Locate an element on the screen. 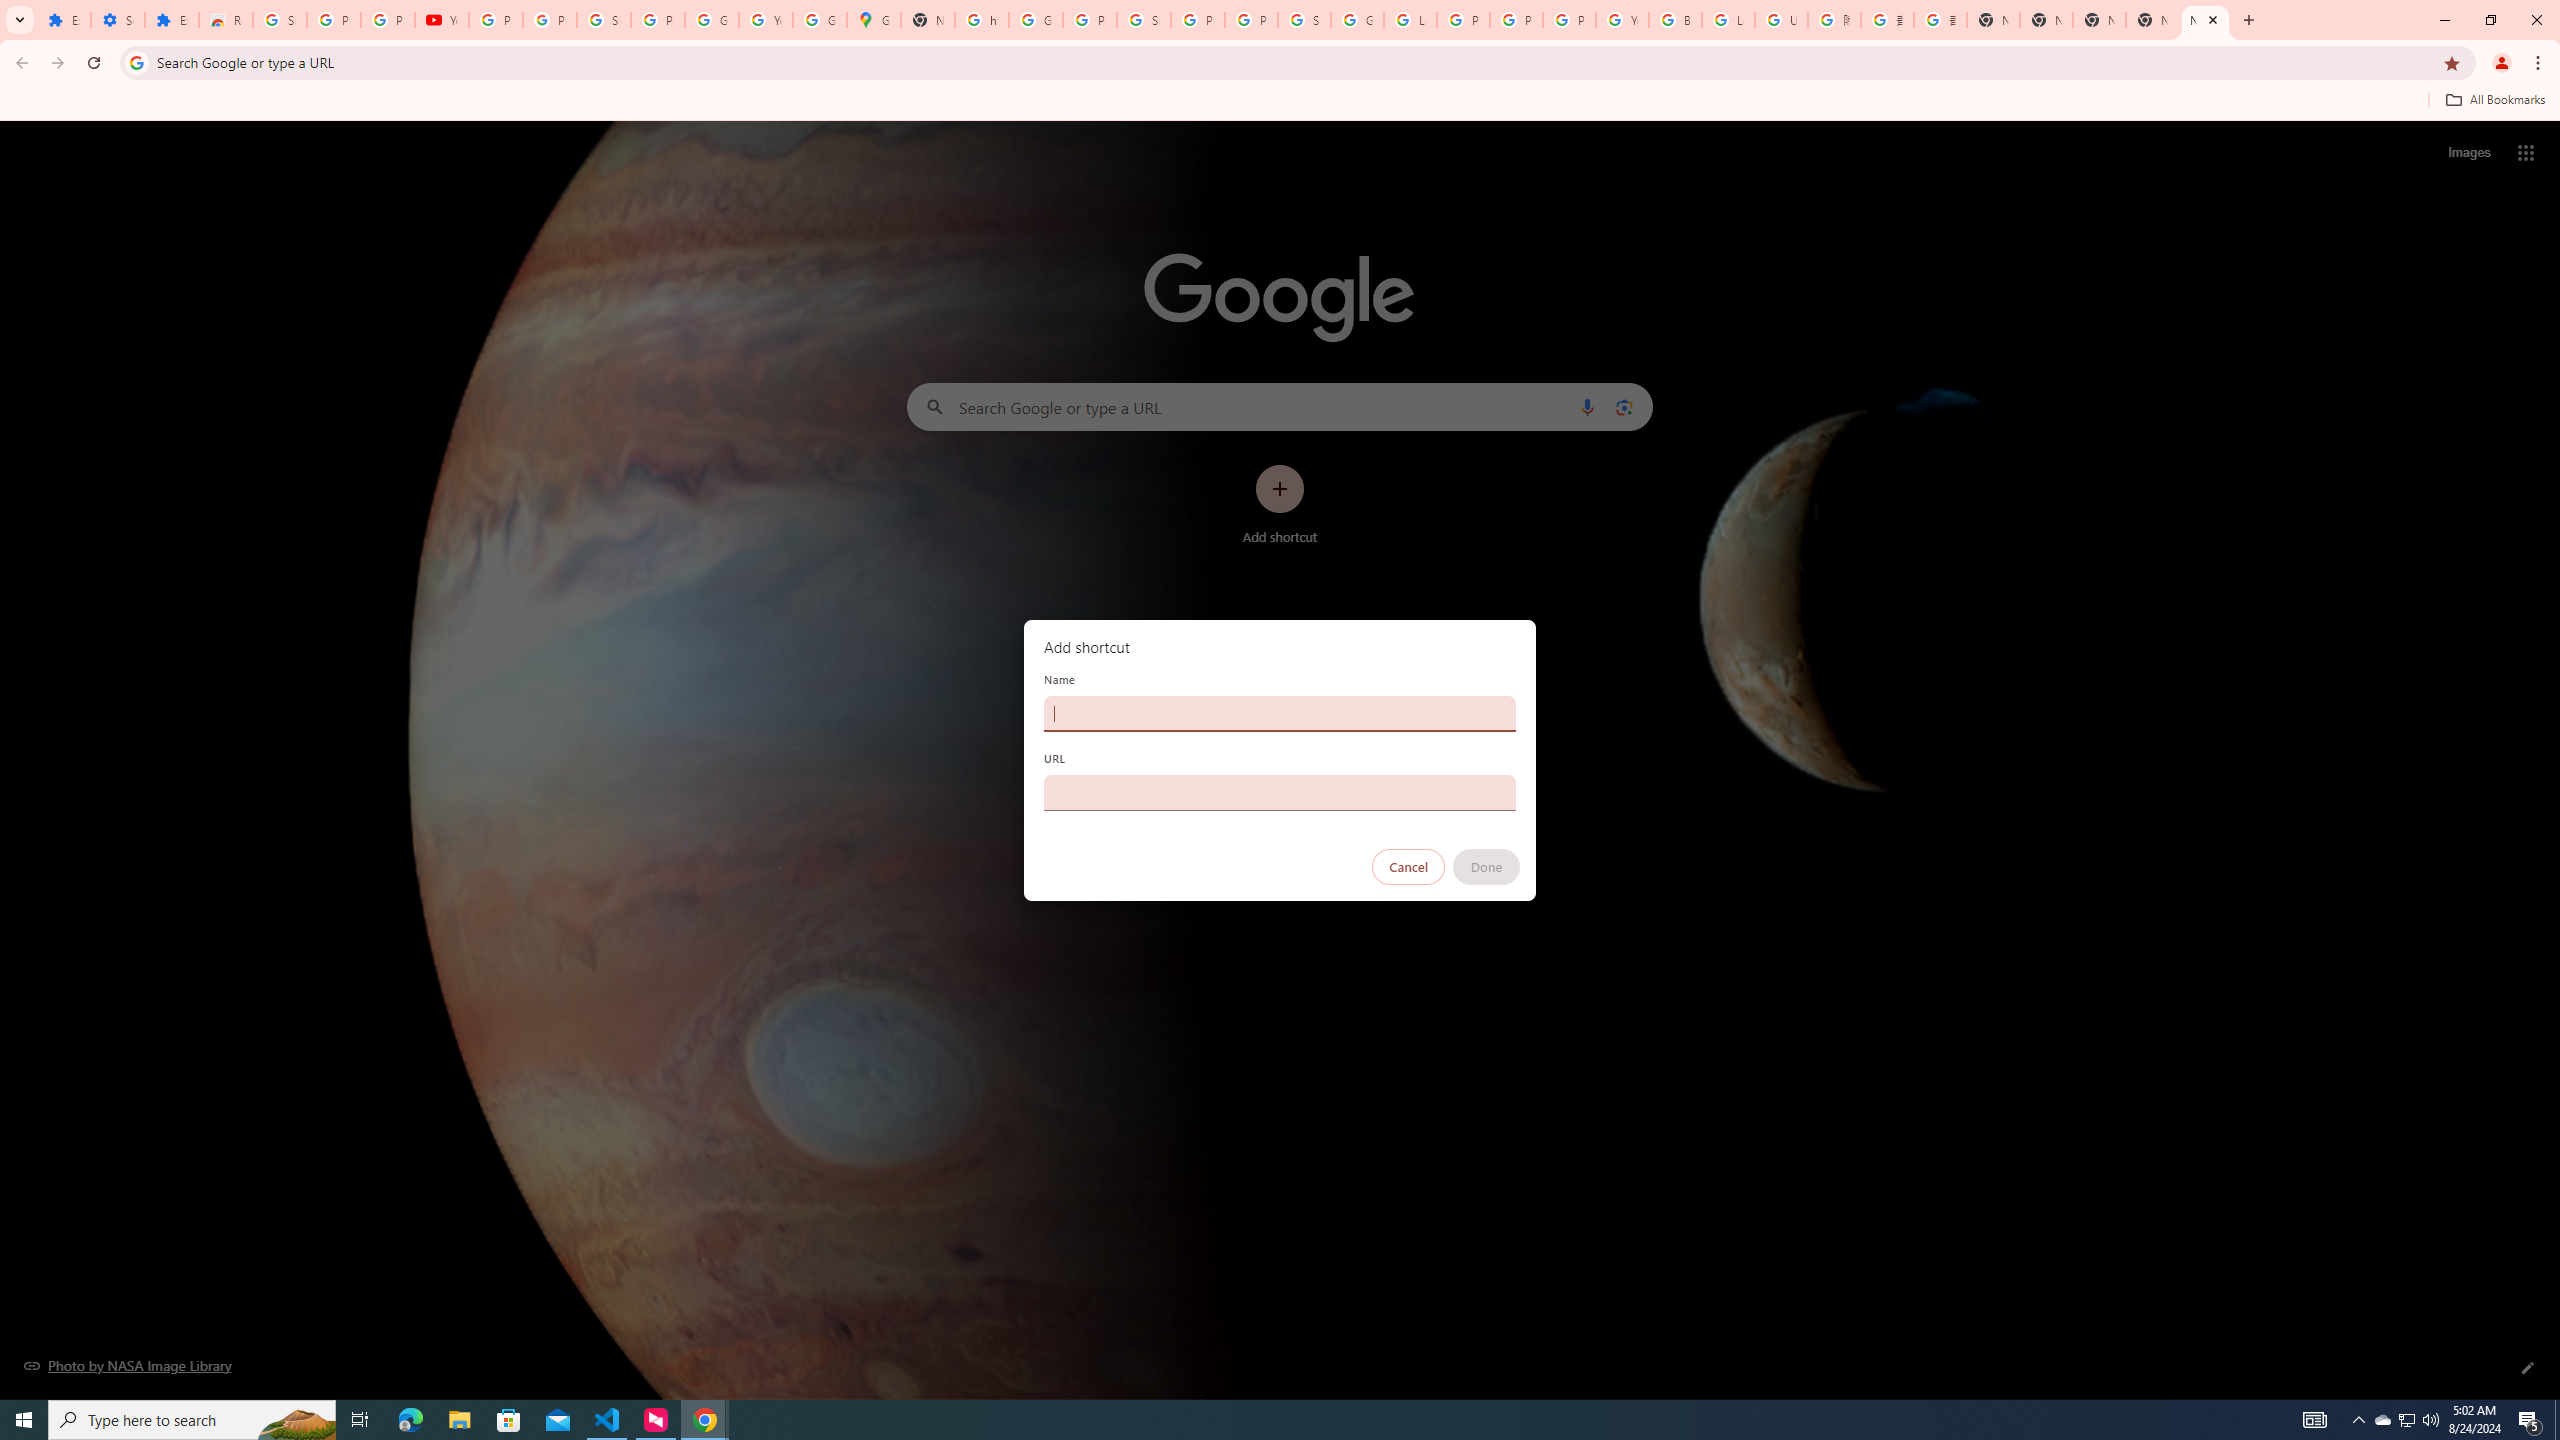 Image resolution: width=2560 pixels, height=1440 pixels. YouTube is located at coordinates (442, 20).